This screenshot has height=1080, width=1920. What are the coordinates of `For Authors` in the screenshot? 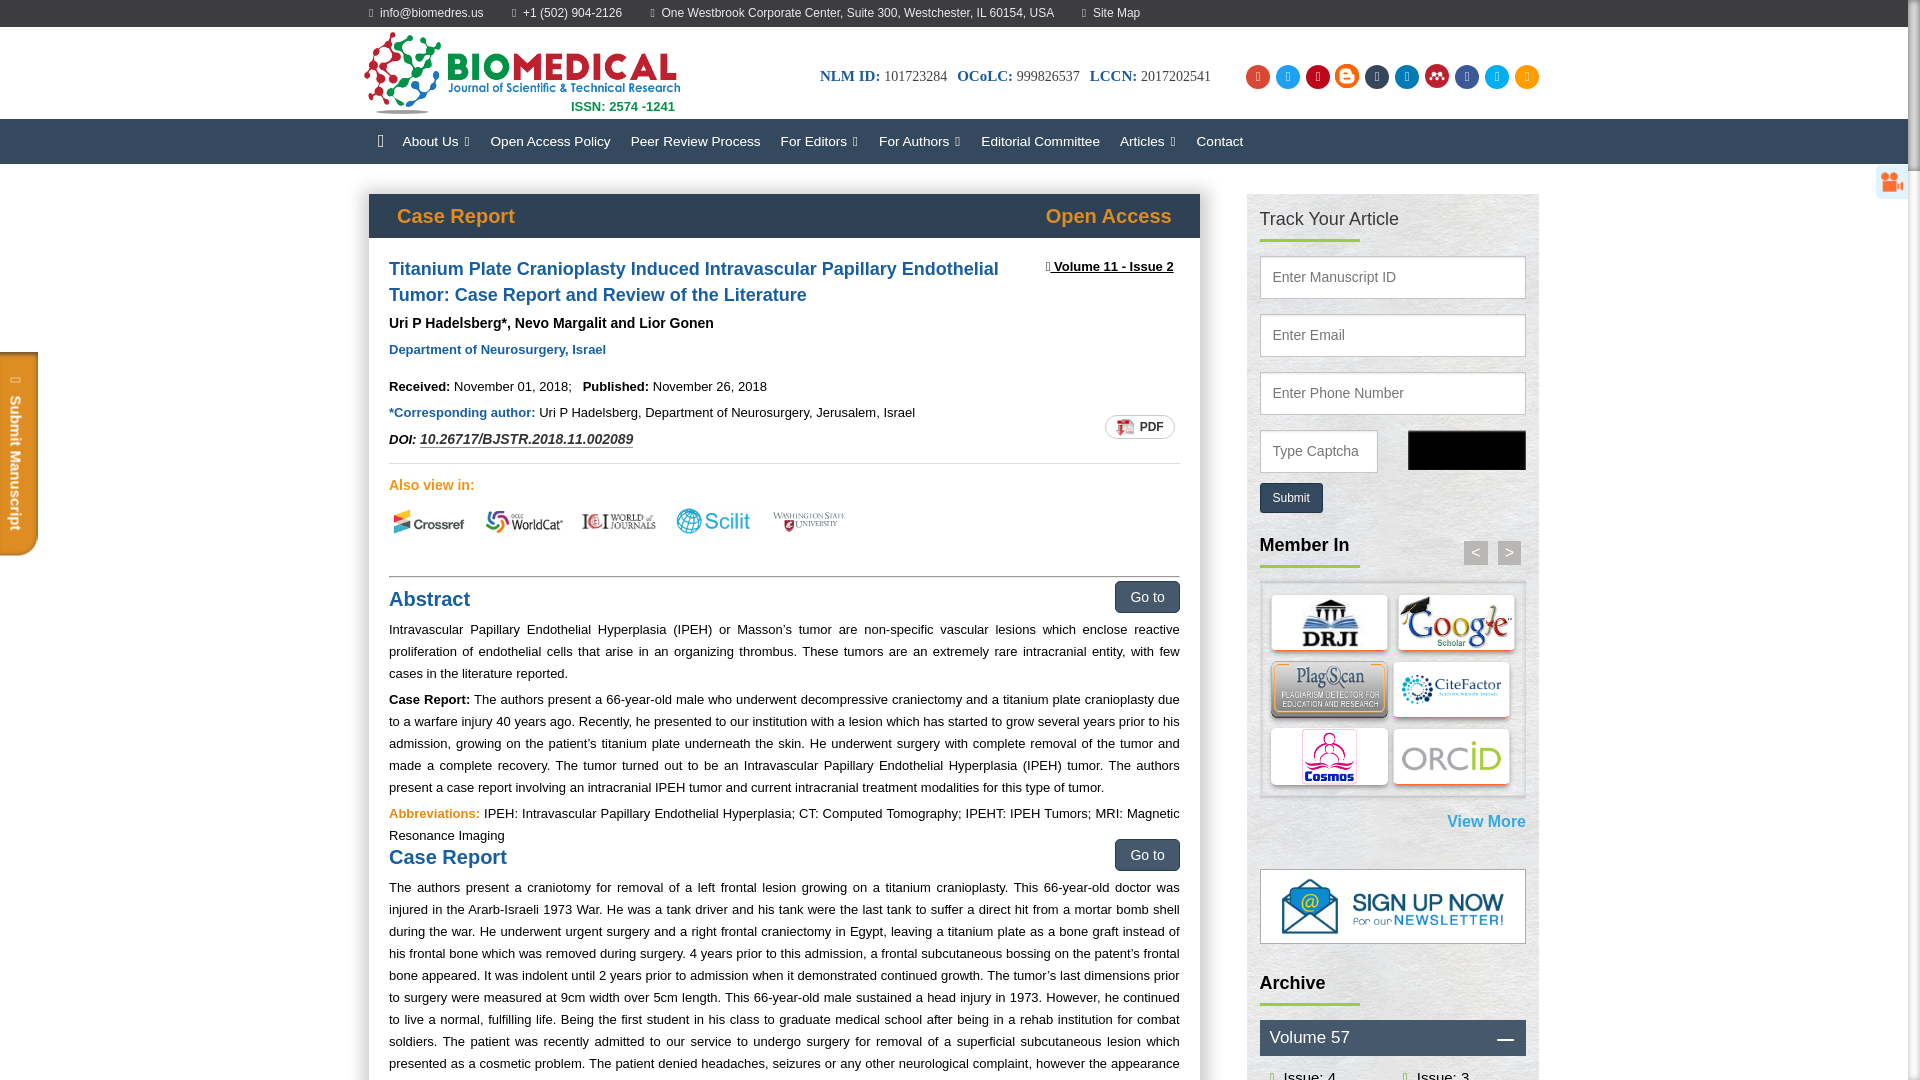 It's located at (920, 141).